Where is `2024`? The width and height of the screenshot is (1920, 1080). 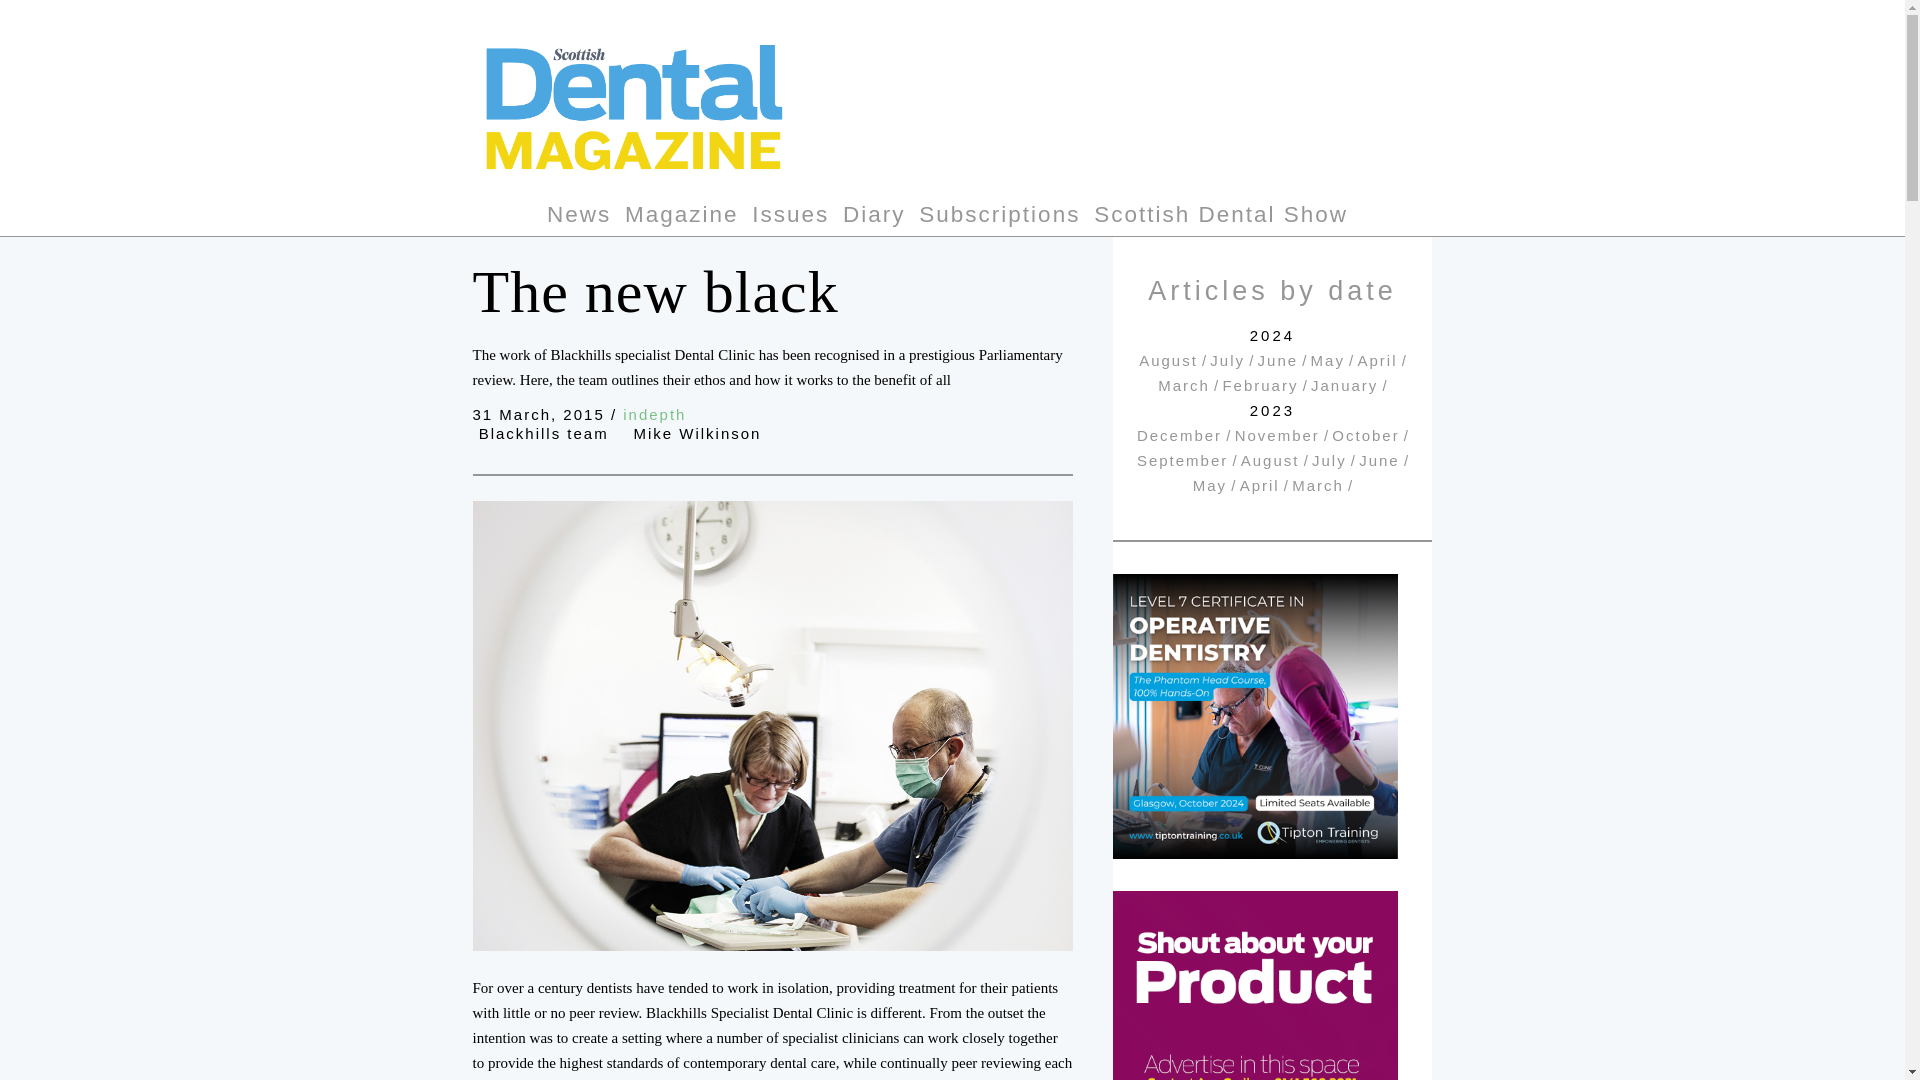 2024 is located at coordinates (1272, 336).